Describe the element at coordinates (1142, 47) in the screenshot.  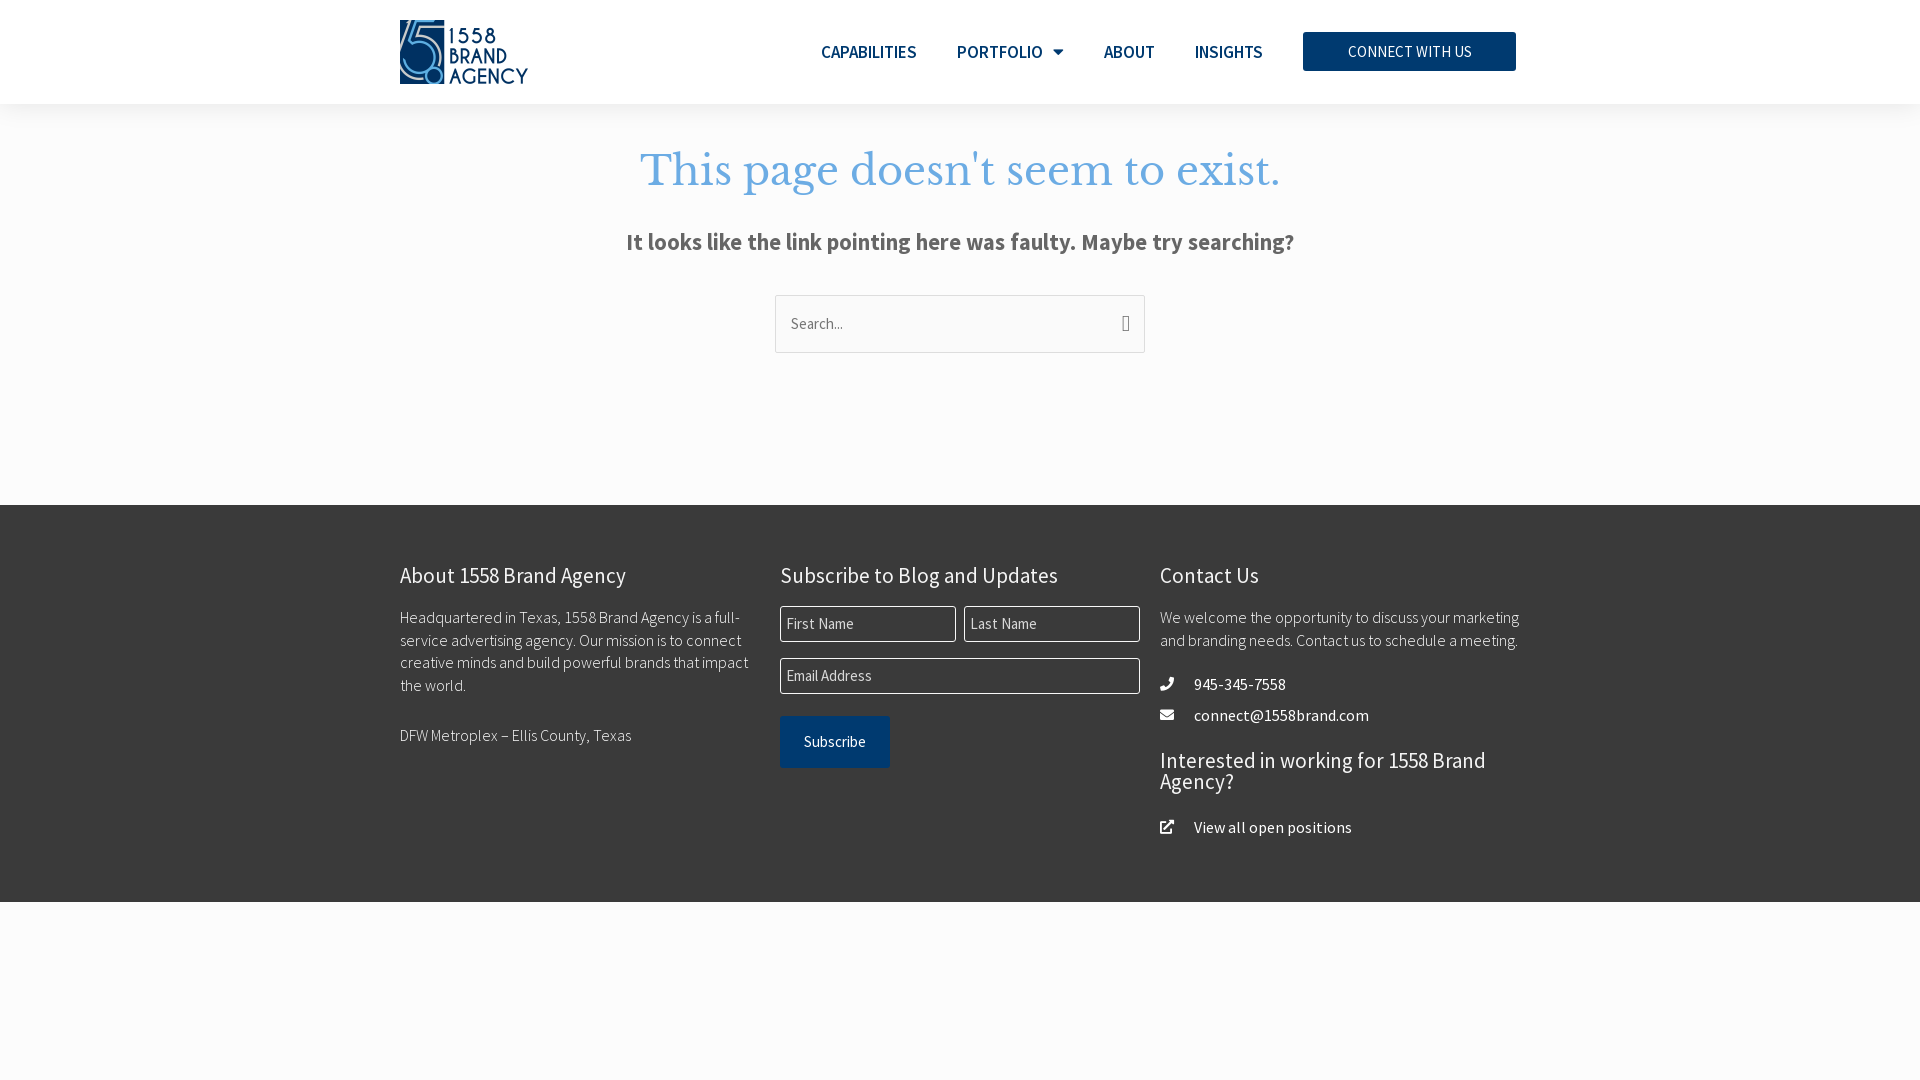
I see `About` at that location.